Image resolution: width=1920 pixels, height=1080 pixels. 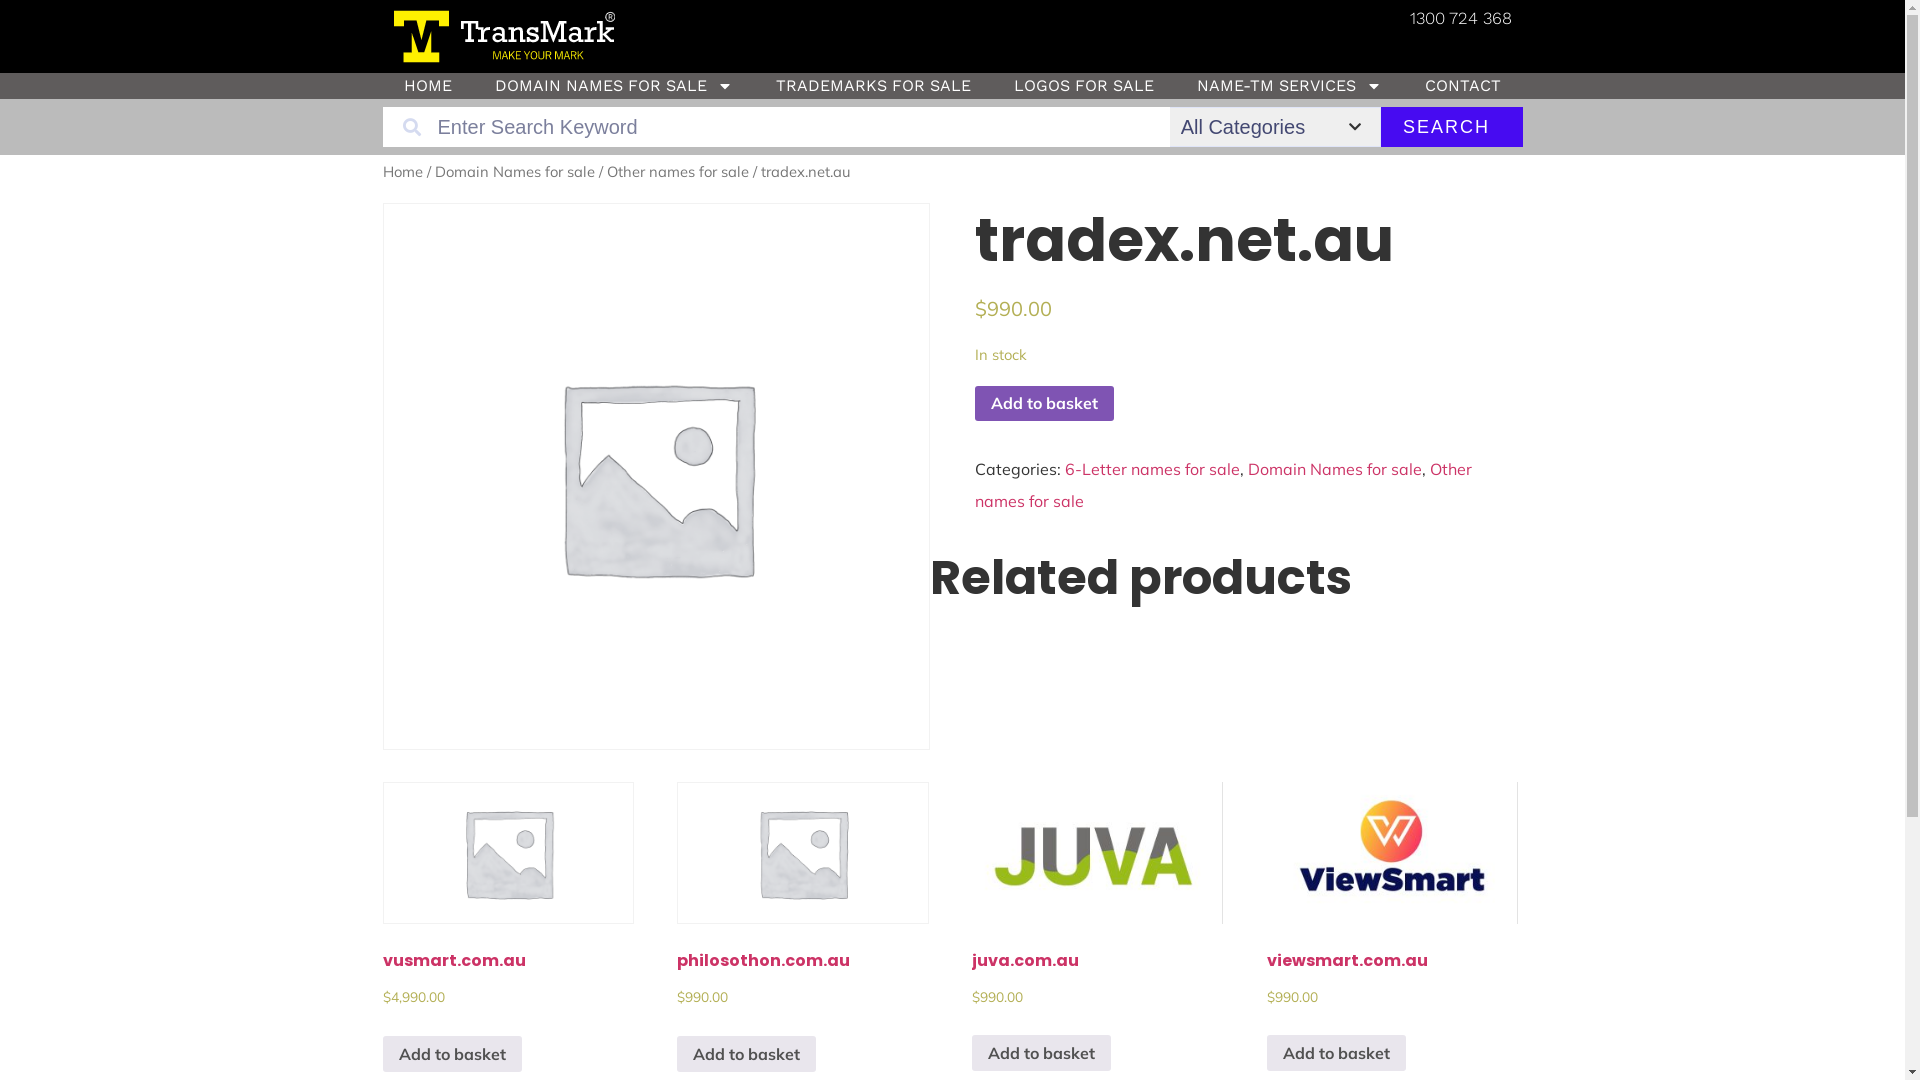 I want to click on Add to basket, so click(x=452, y=1054).